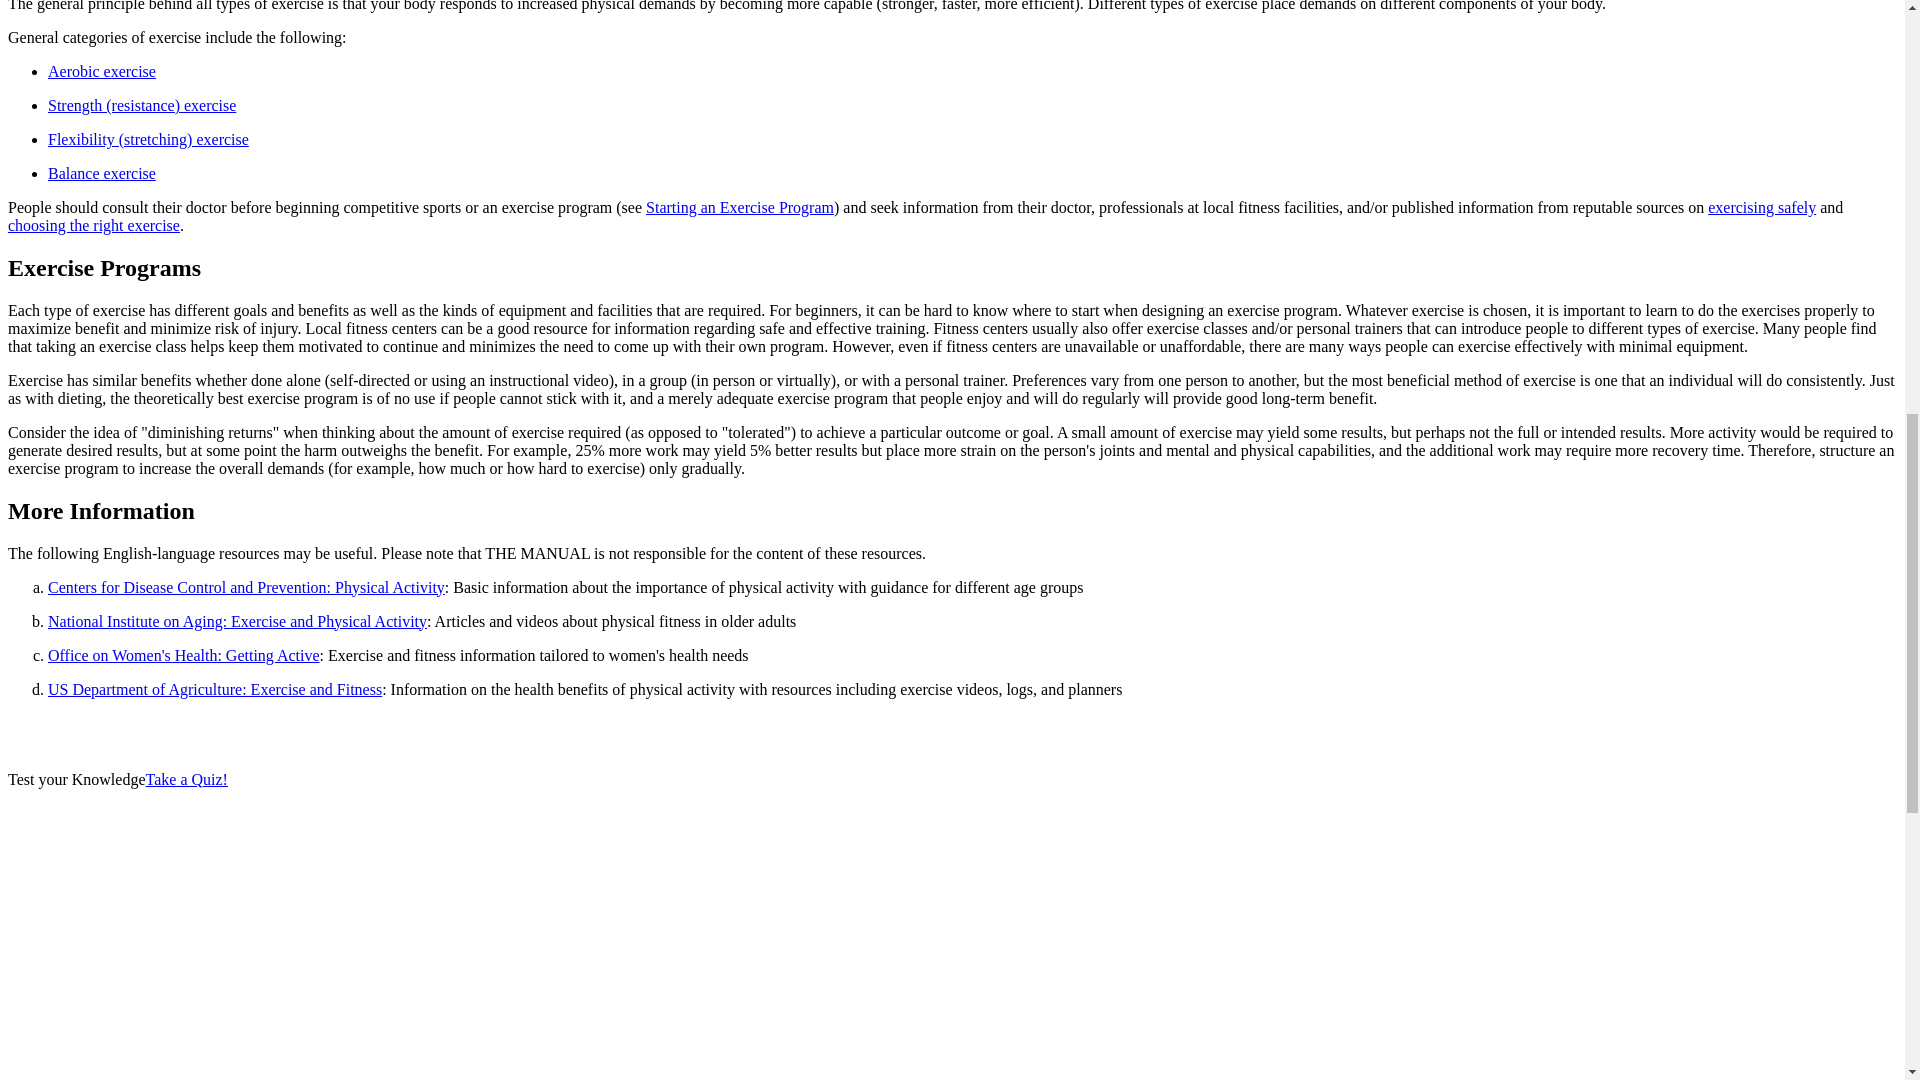 Image resolution: width=1920 pixels, height=1080 pixels. Describe the element at coordinates (102, 70) in the screenshot. I see `Aerobic exercise` at that location.